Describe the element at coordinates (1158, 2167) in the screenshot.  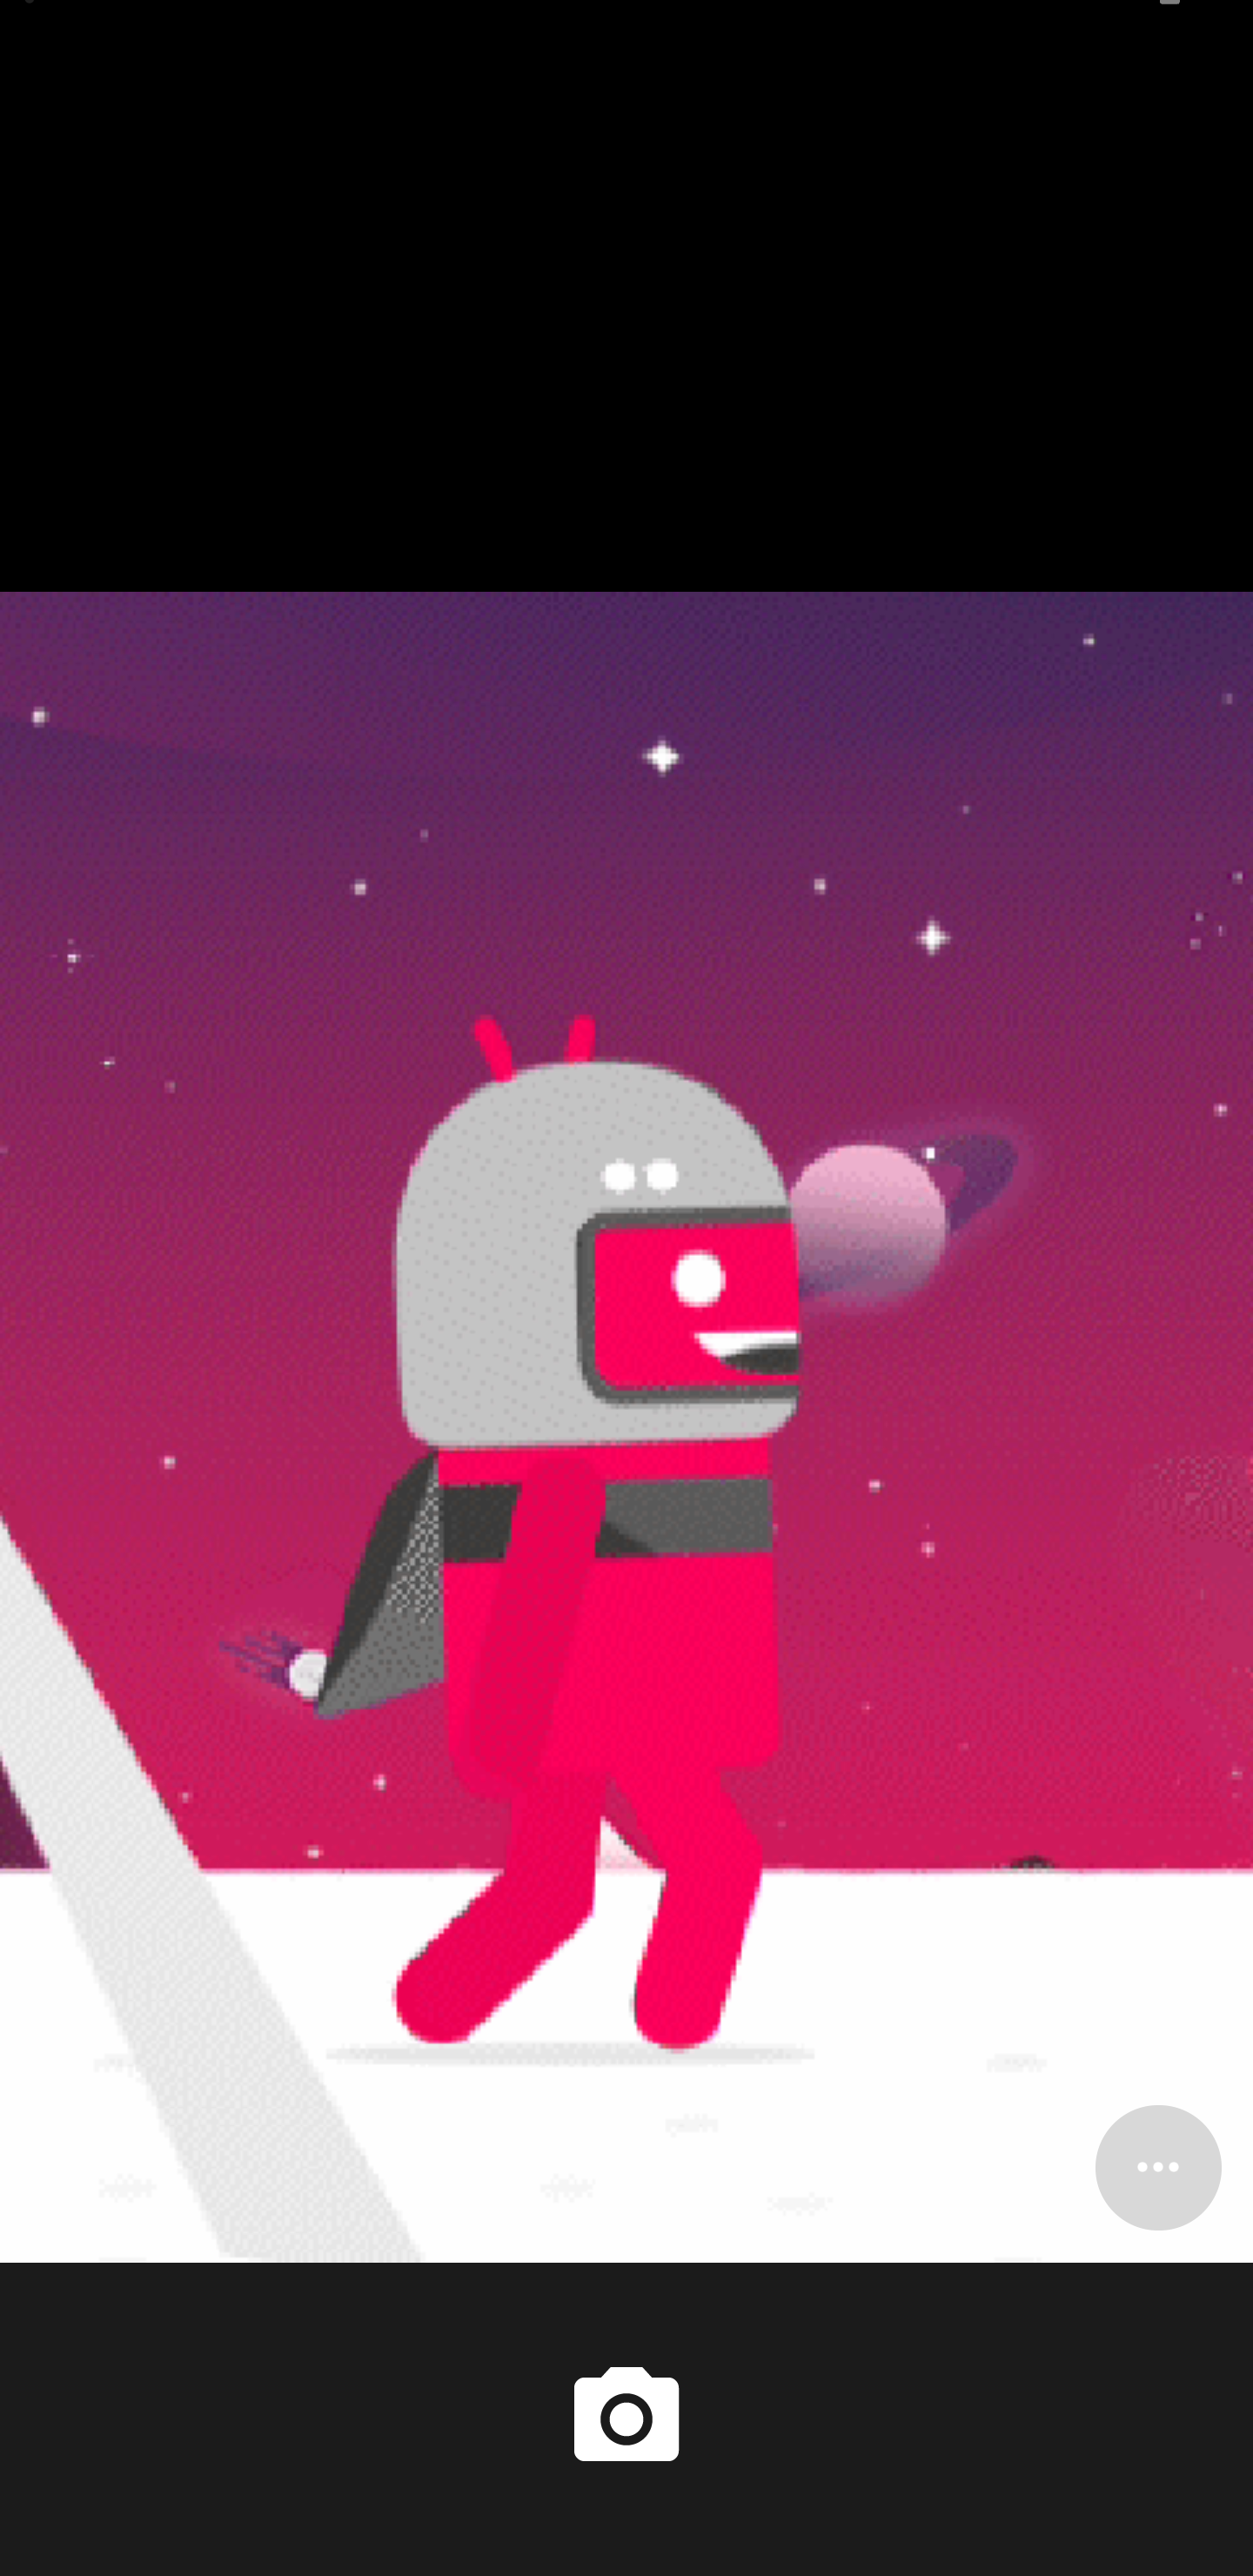
I see `Options` at that location.